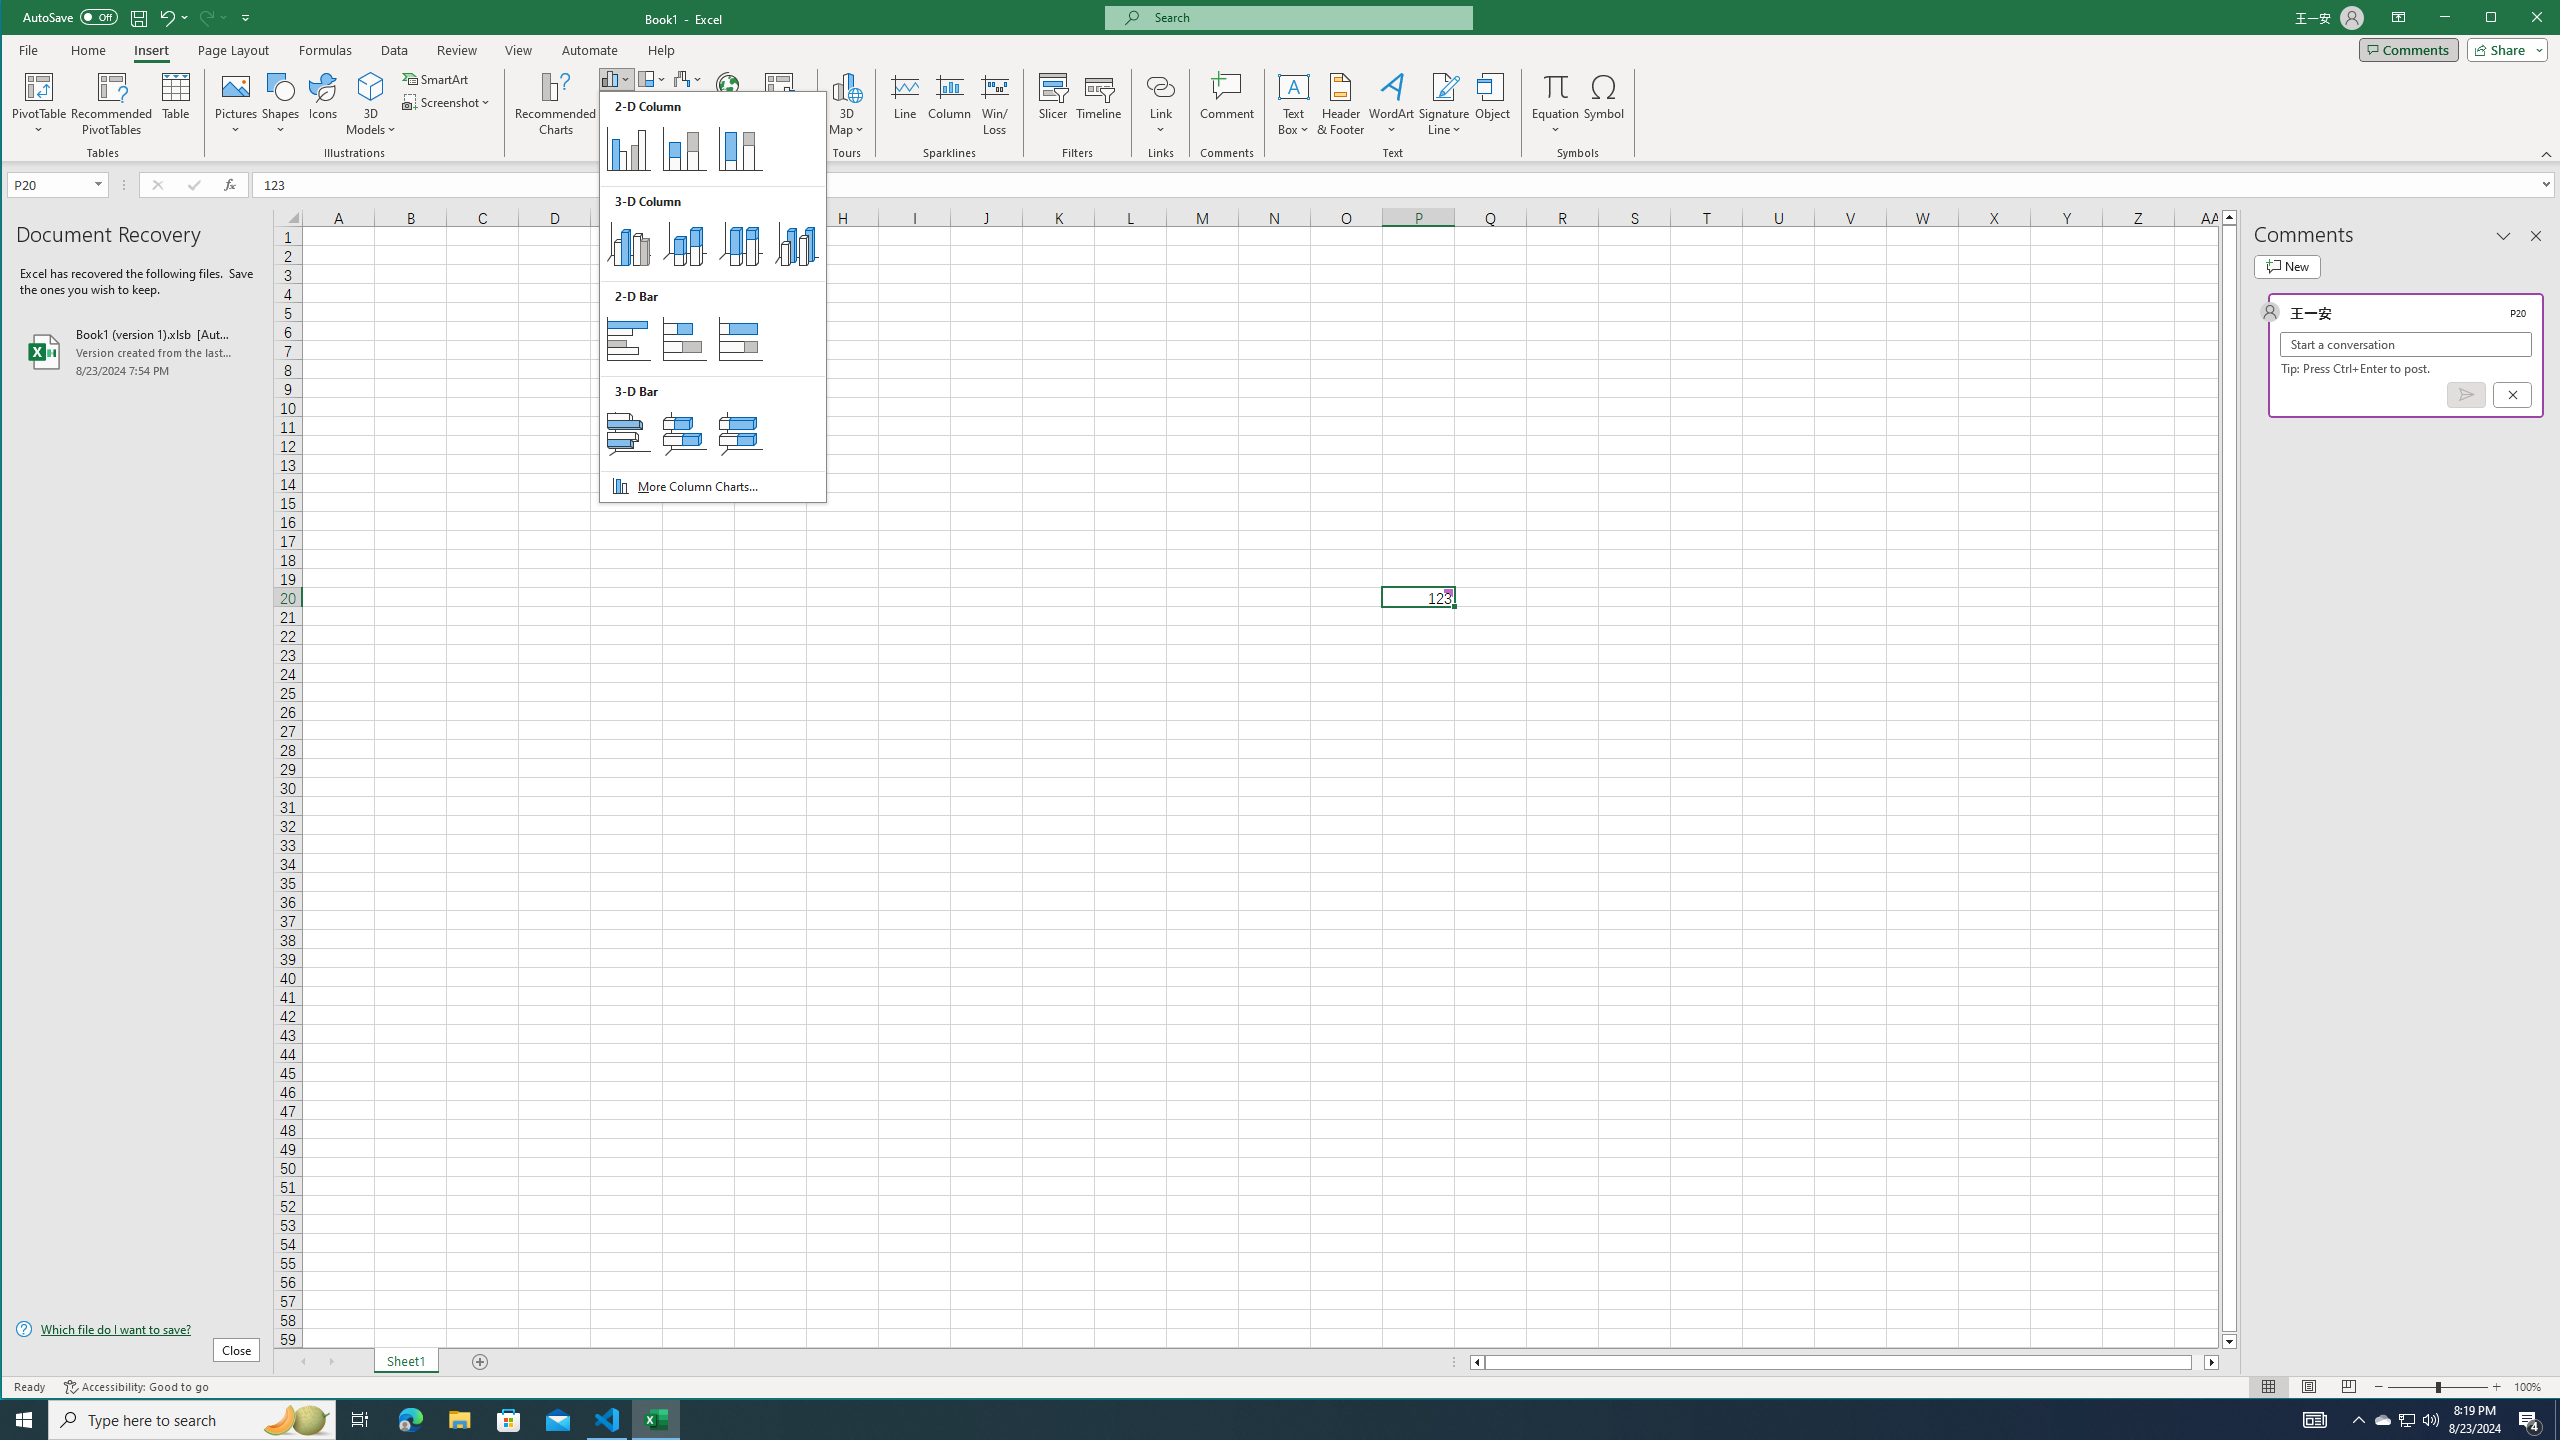 This screenshot has height=1440, width=2560. I want to click on Class: NetUIScrollBar, so click(303, 1362).